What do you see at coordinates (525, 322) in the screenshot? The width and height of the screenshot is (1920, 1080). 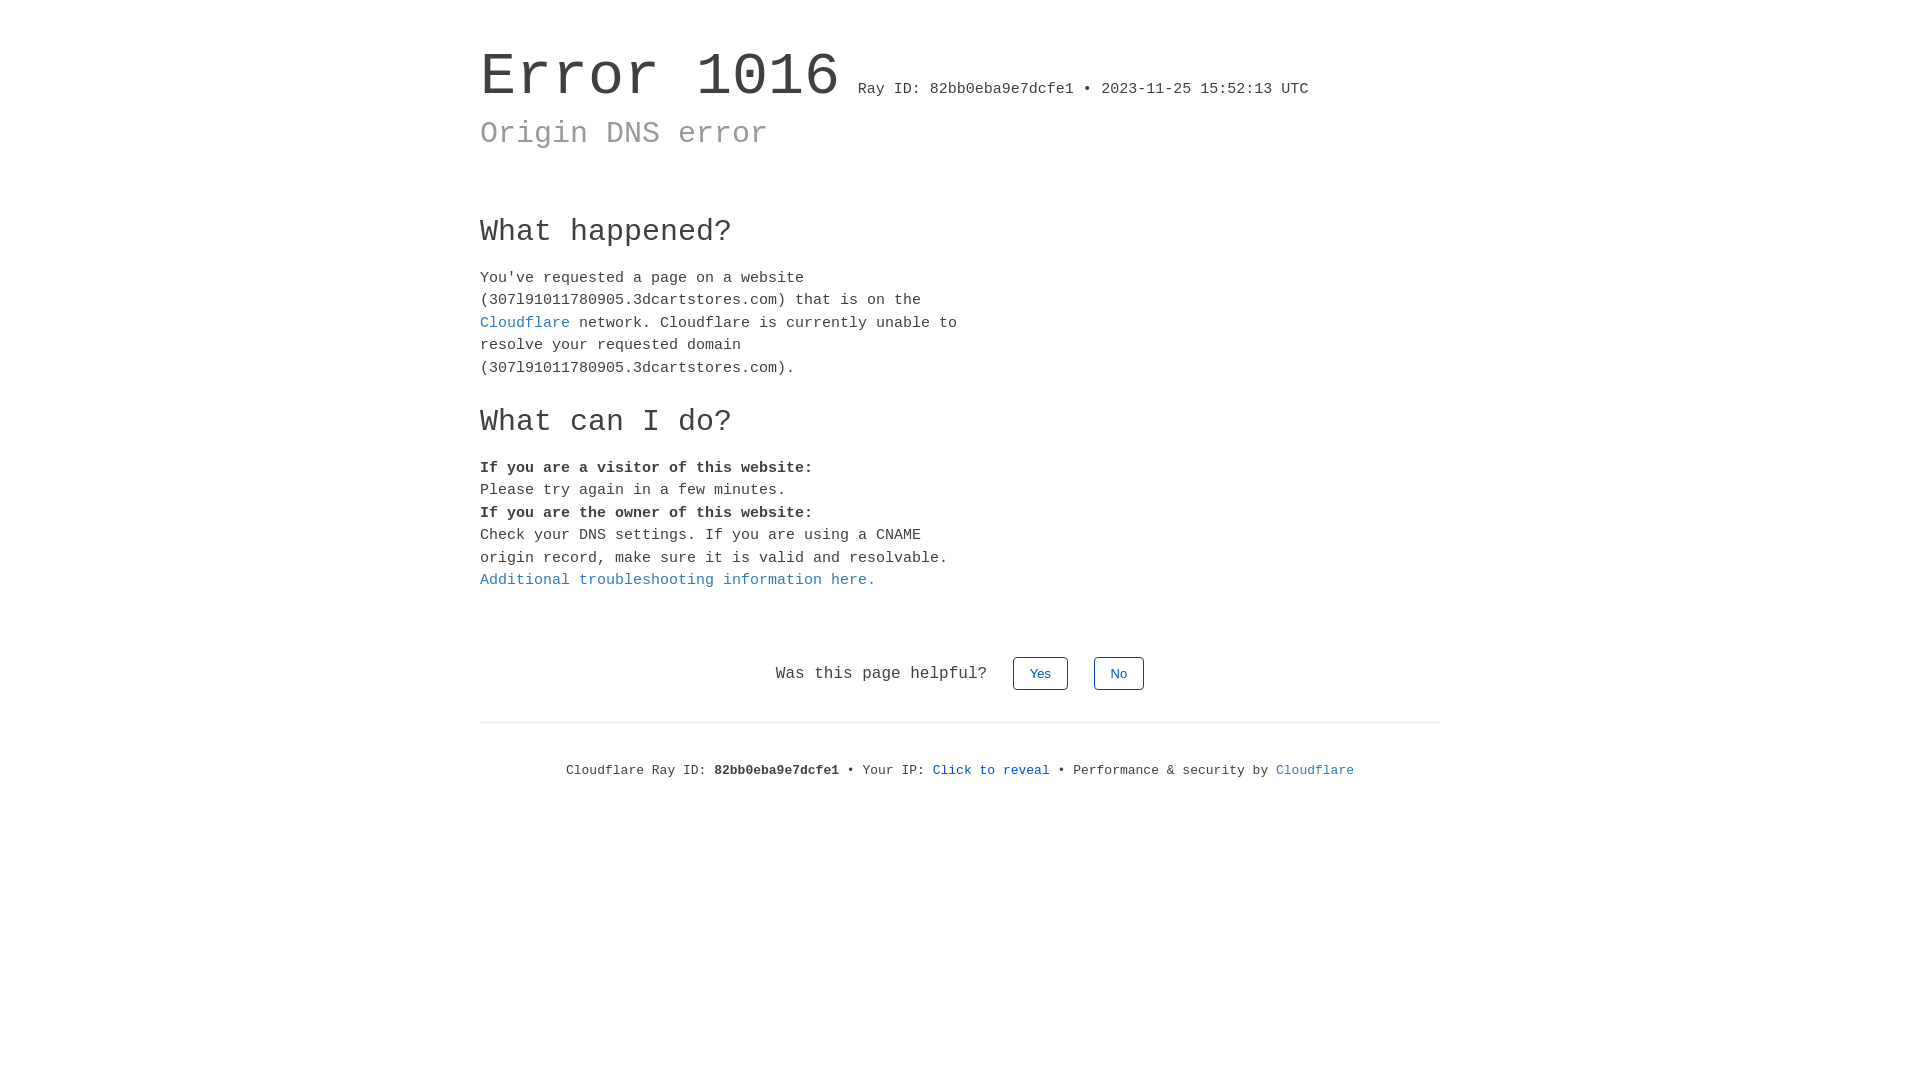 I see `Cloudflare` at bounding box center [525, 322].